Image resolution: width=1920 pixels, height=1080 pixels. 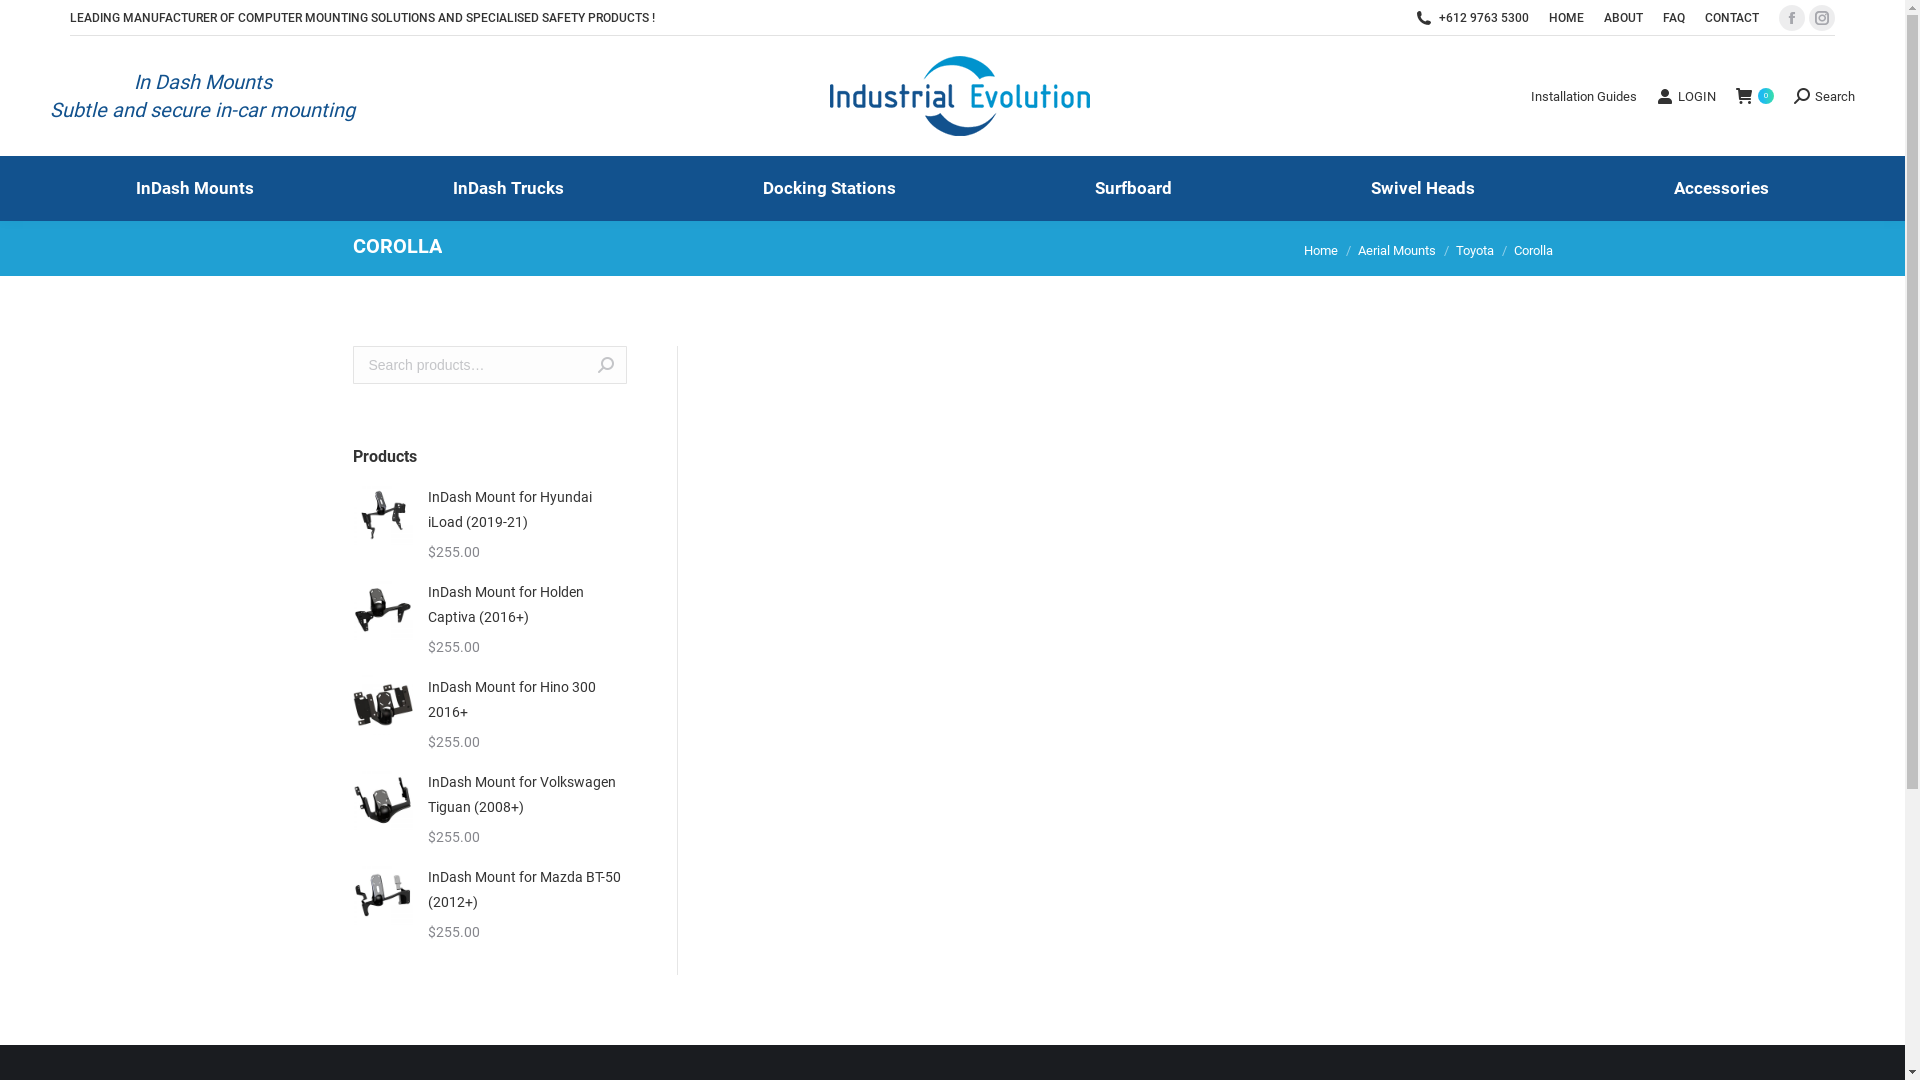 I want to click on Installation Guides, so click(x=1584, y=96).